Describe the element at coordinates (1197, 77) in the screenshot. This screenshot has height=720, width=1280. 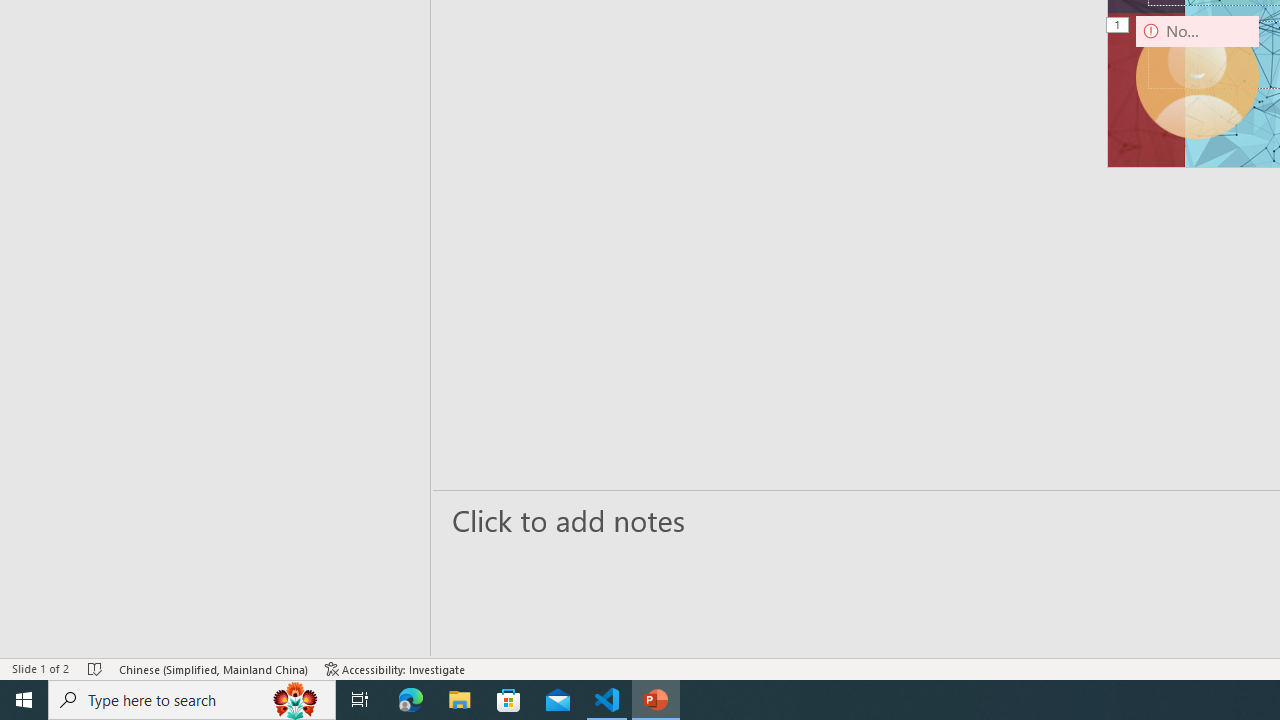
I see `Camera 9, No camera detected.` at that location.